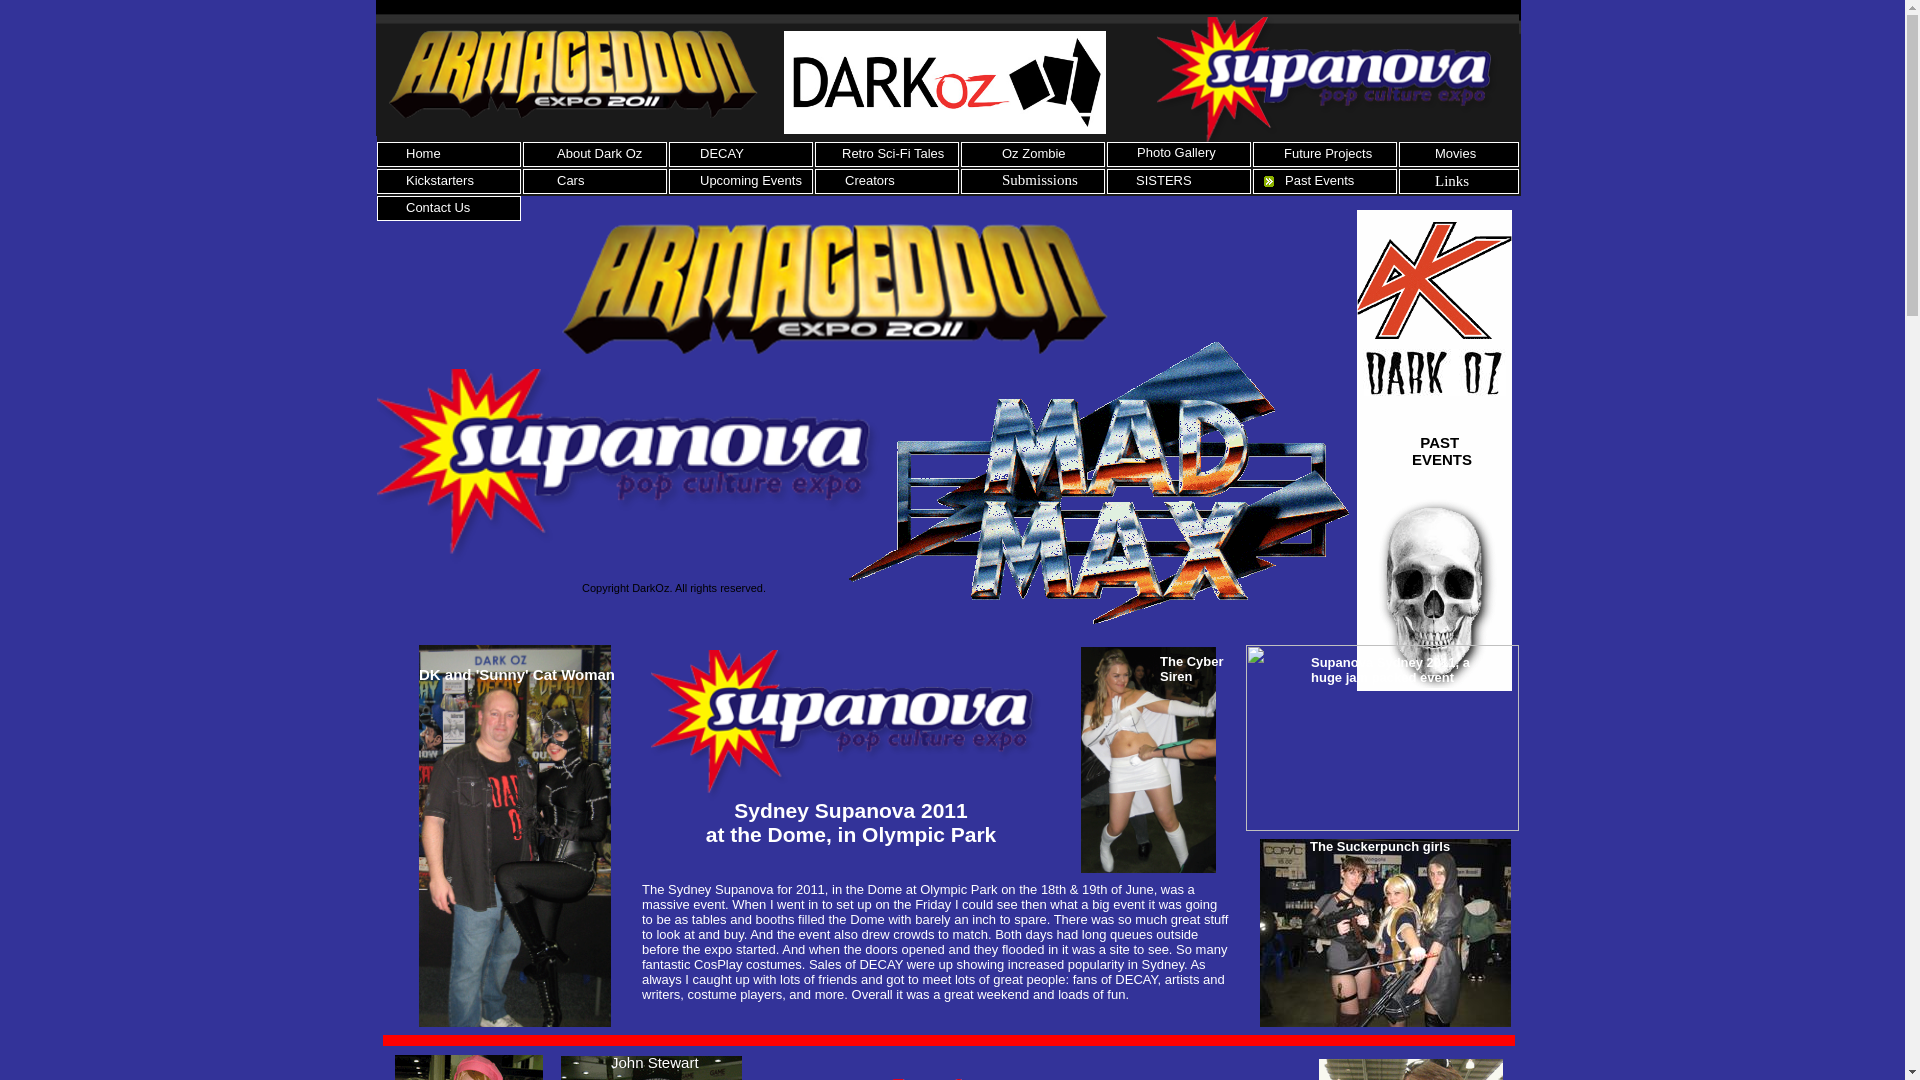 The image size is (1920, 1080). What do you see at coordinates (1456, 154) in the screenshot?
I see `Movies` at bounding box center [1456, 154].